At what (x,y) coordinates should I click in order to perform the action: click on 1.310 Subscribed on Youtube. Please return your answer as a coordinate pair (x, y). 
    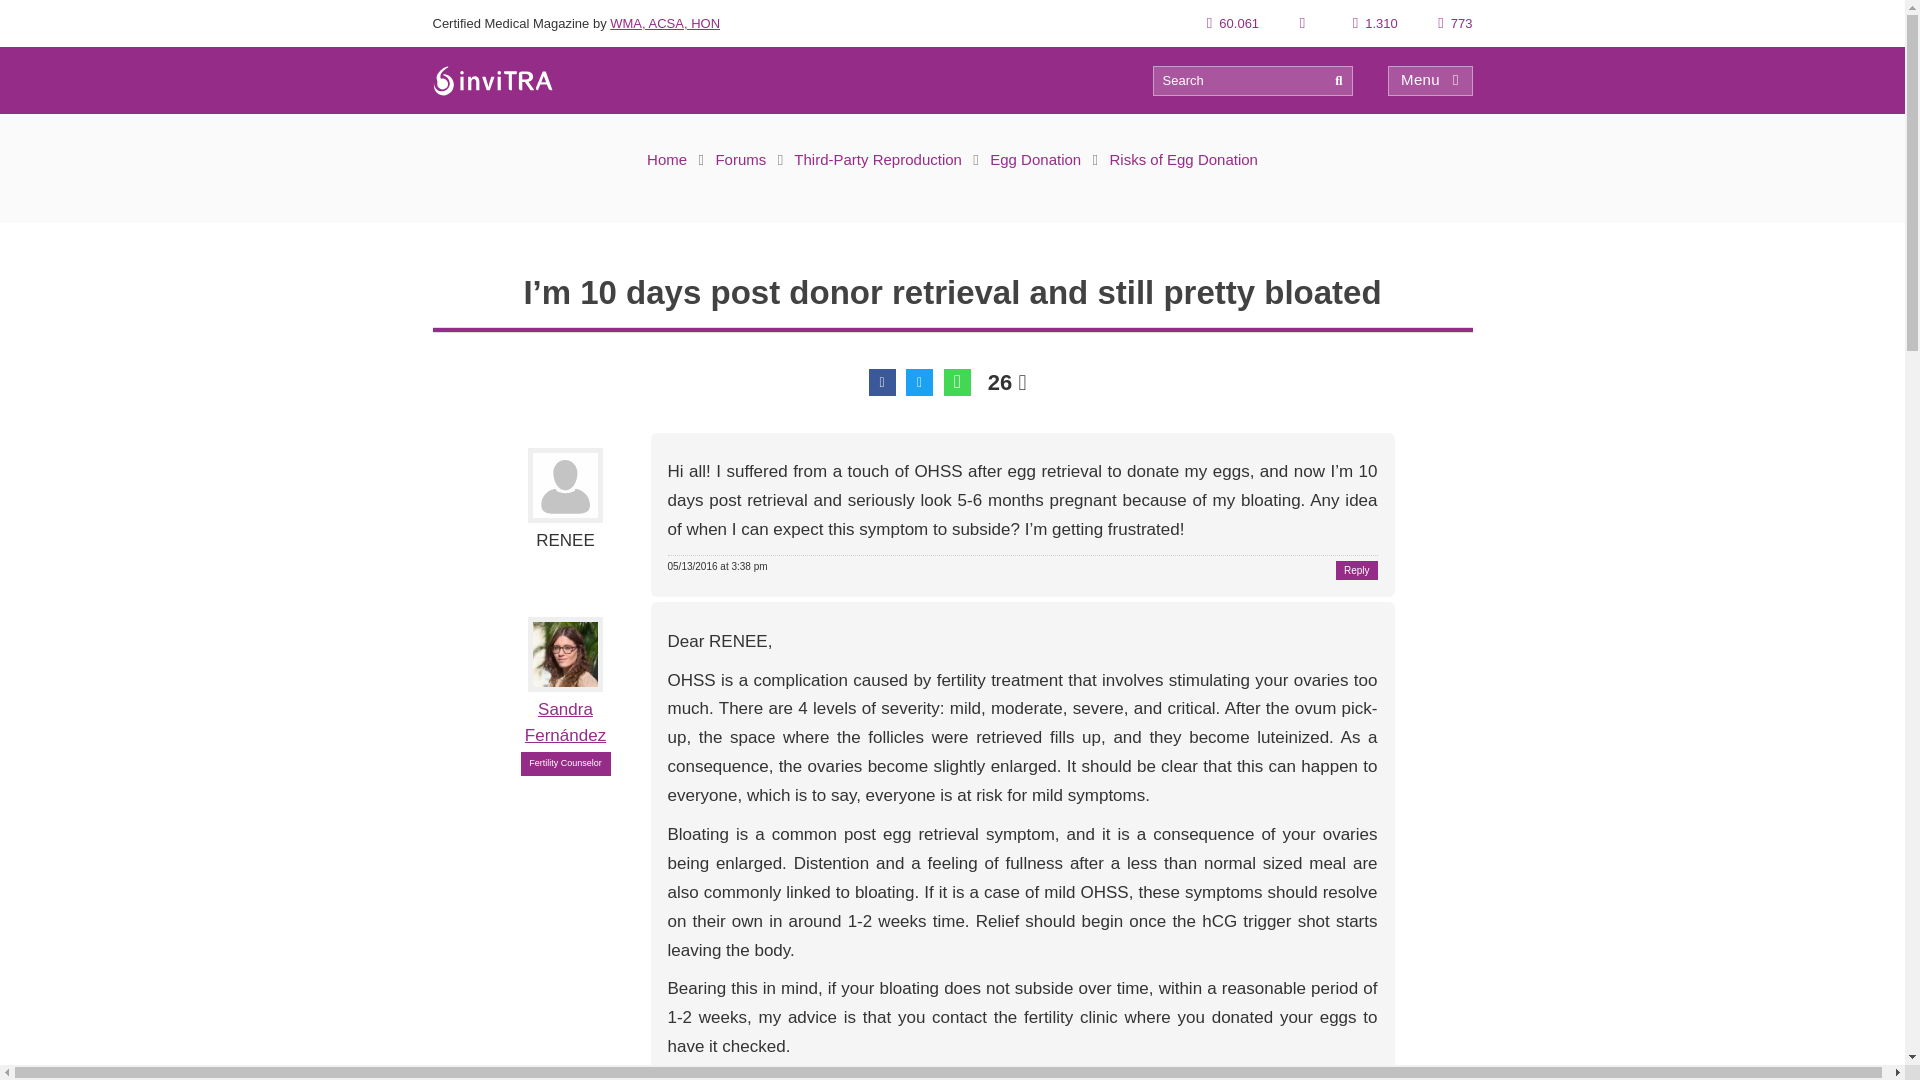
    Looking at the image, I should click on (1375, 24).